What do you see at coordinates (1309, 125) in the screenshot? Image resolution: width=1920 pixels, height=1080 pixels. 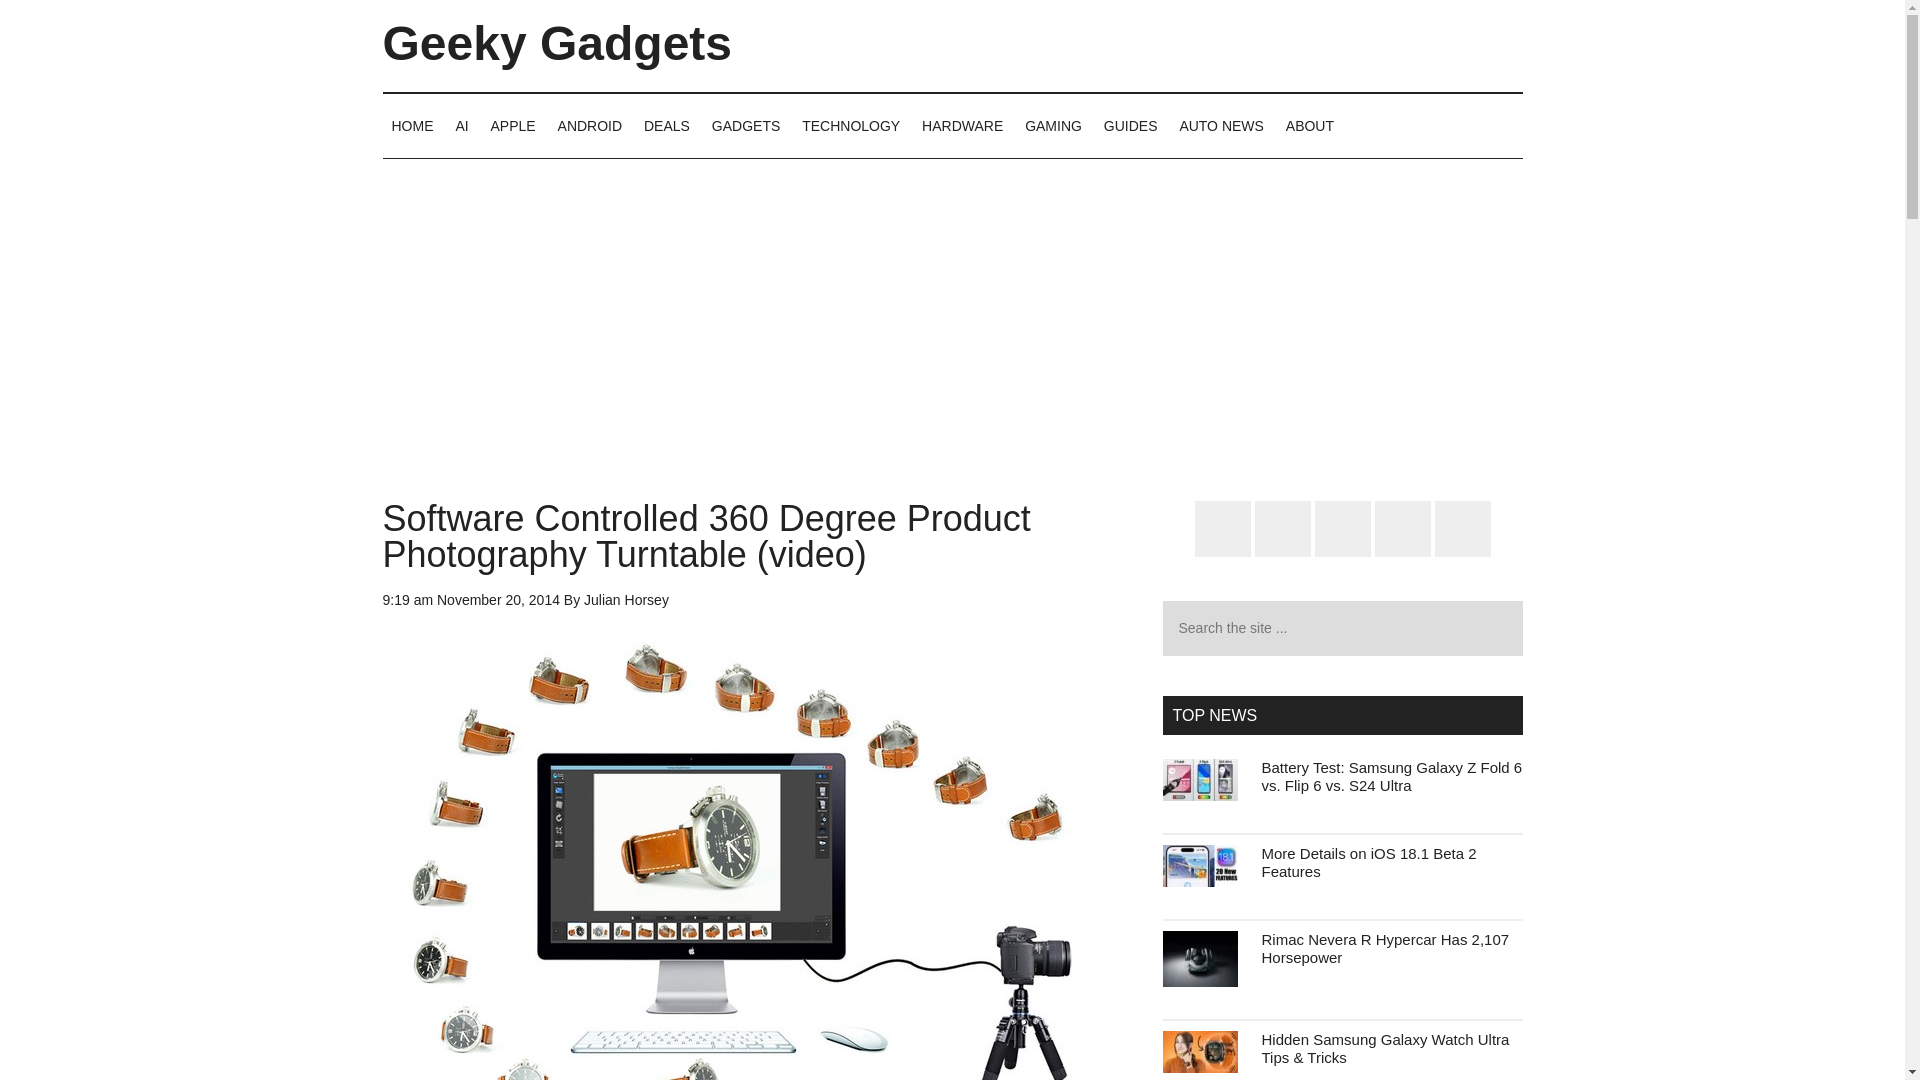 I see `ABOUT` at bounding box center [1309, 125].